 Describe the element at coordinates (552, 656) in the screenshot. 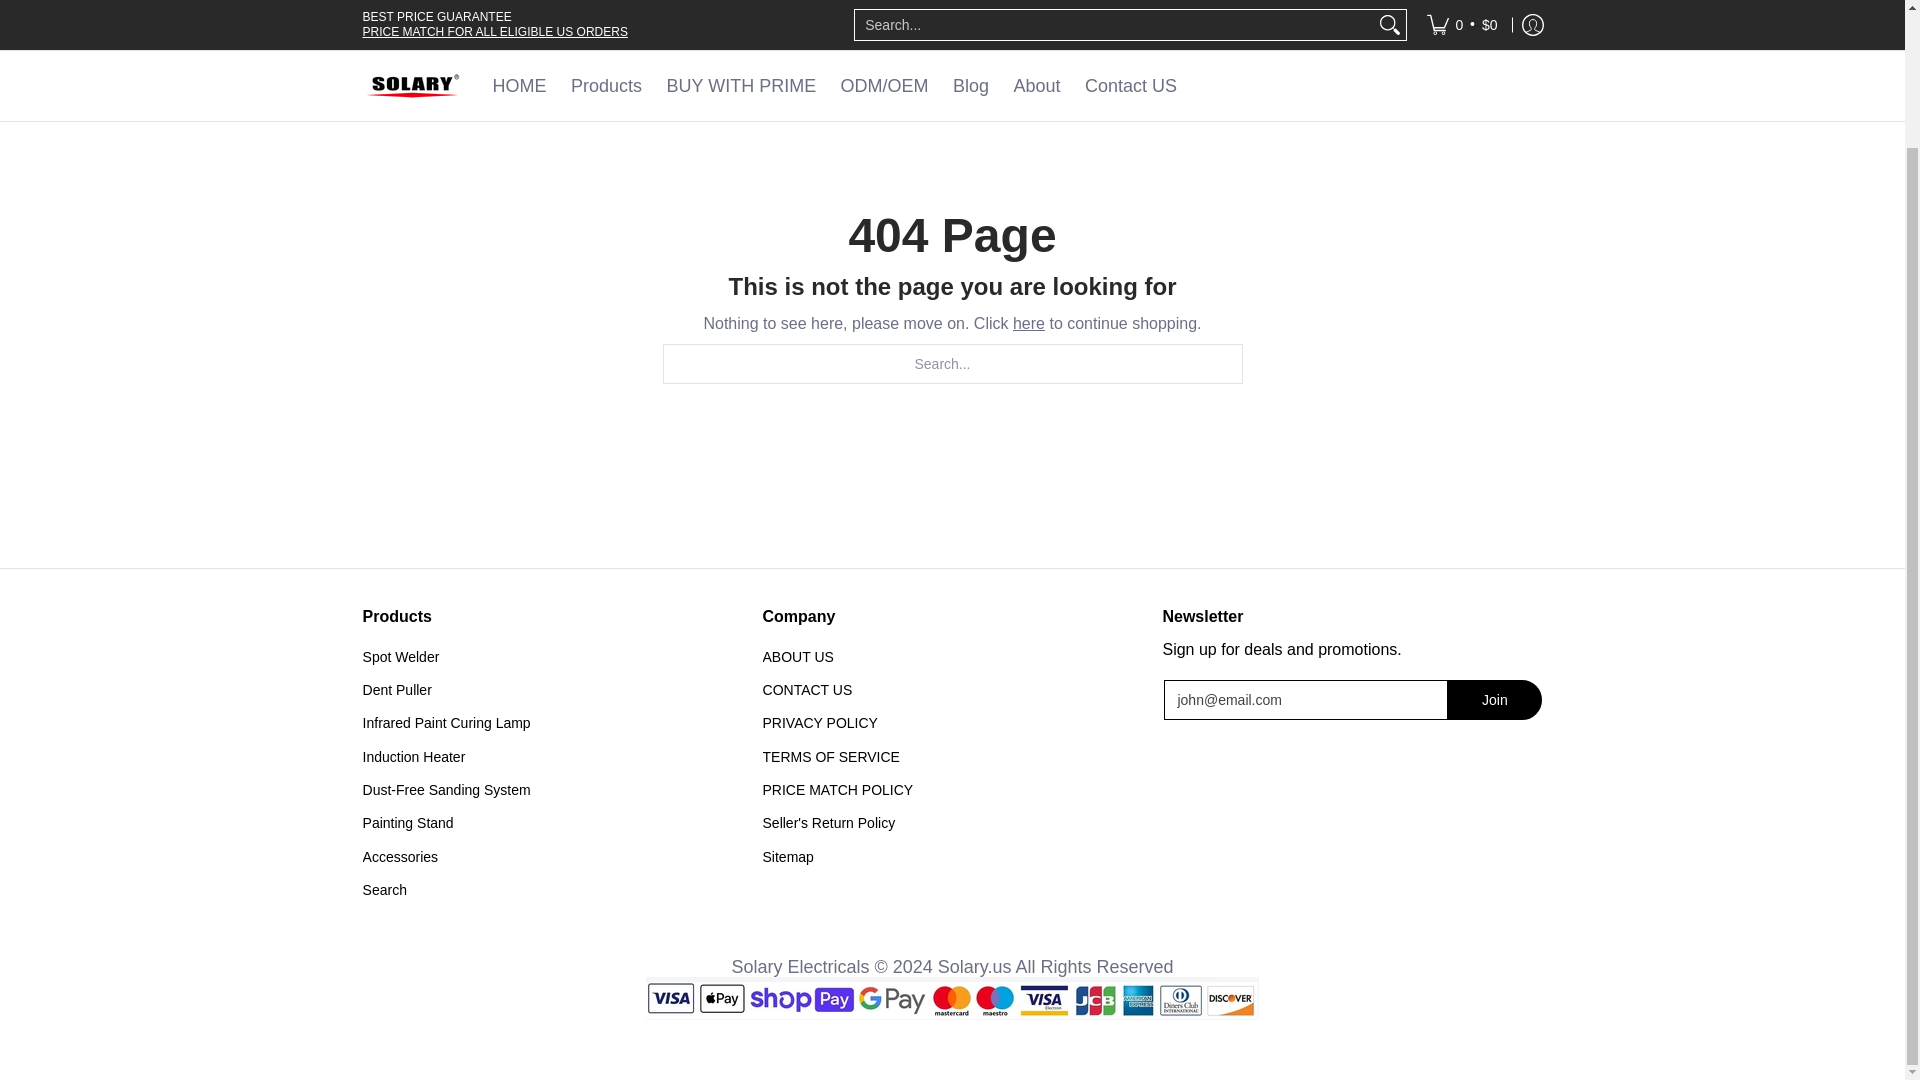

I see `Spot Welder` at that location.